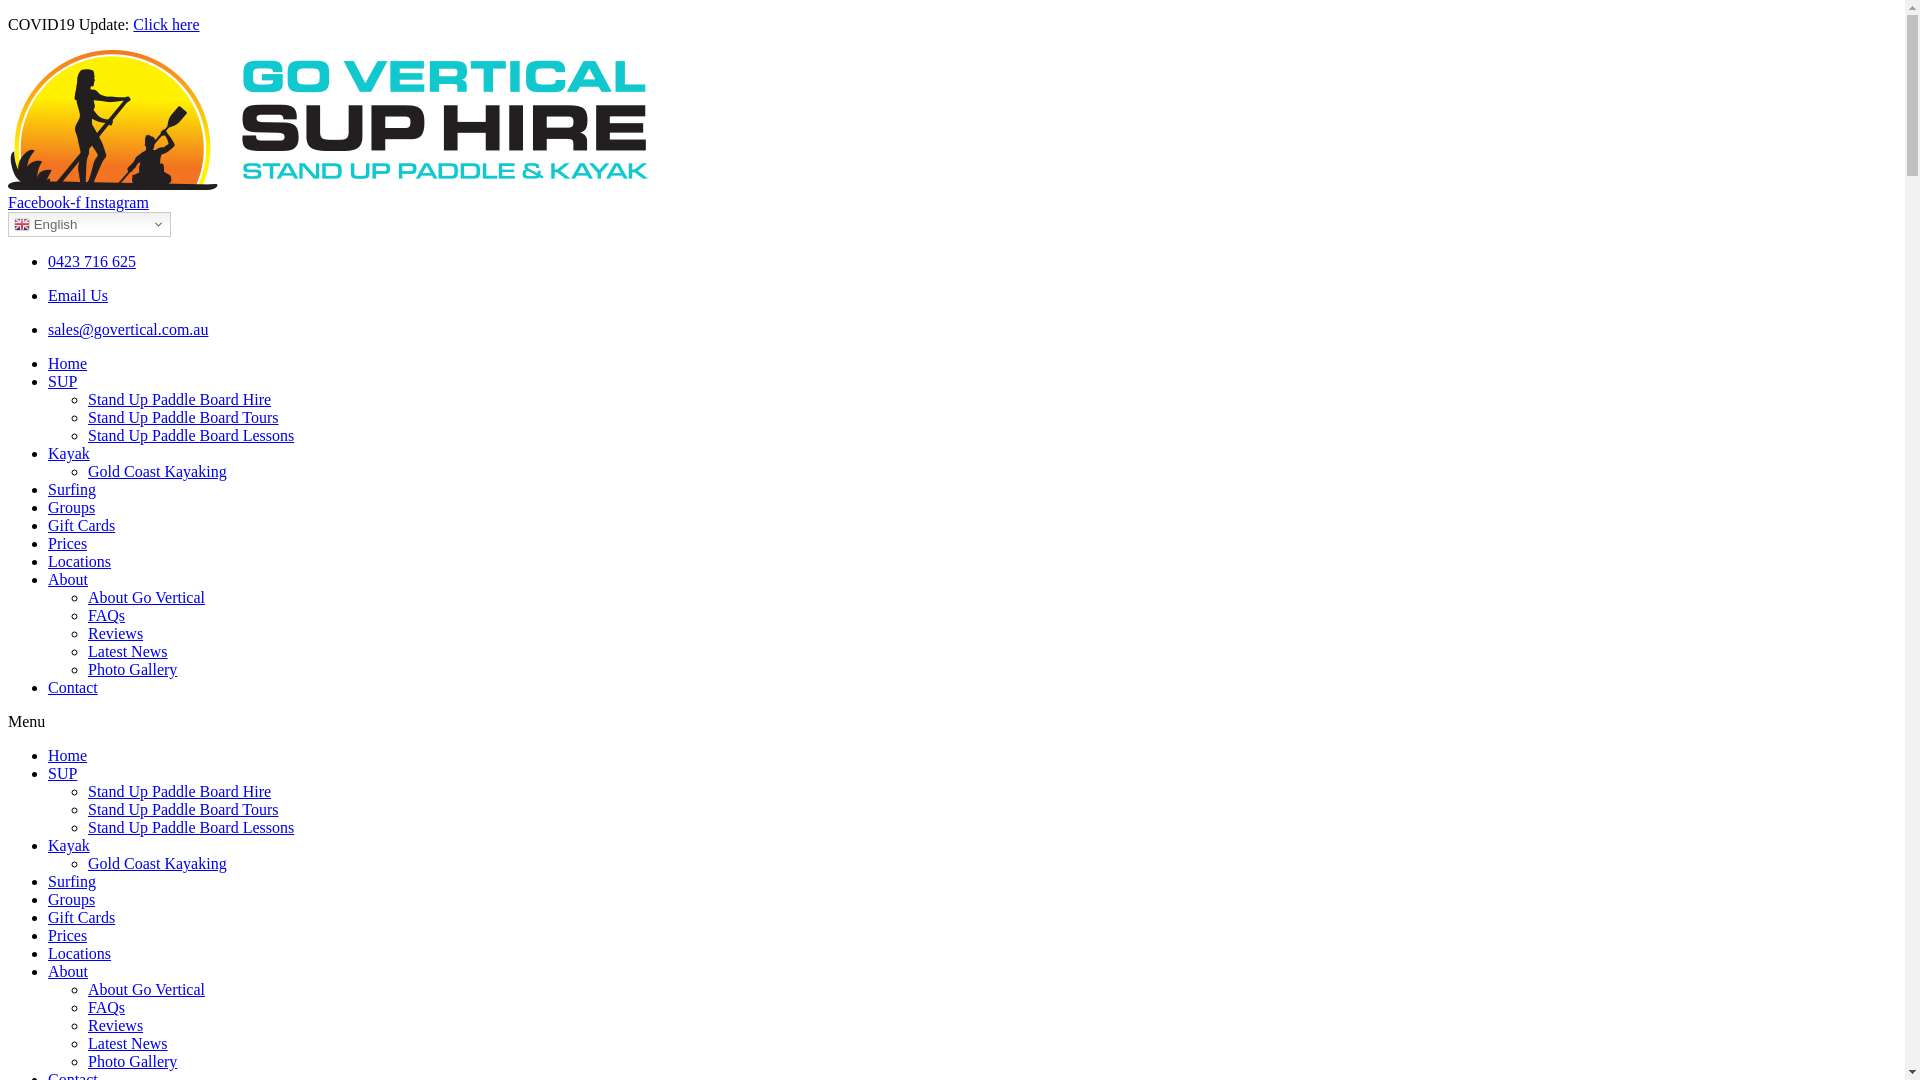  Describe the element at coordinates (128, 652) in the screenshot. I see `Latest News` at that location.